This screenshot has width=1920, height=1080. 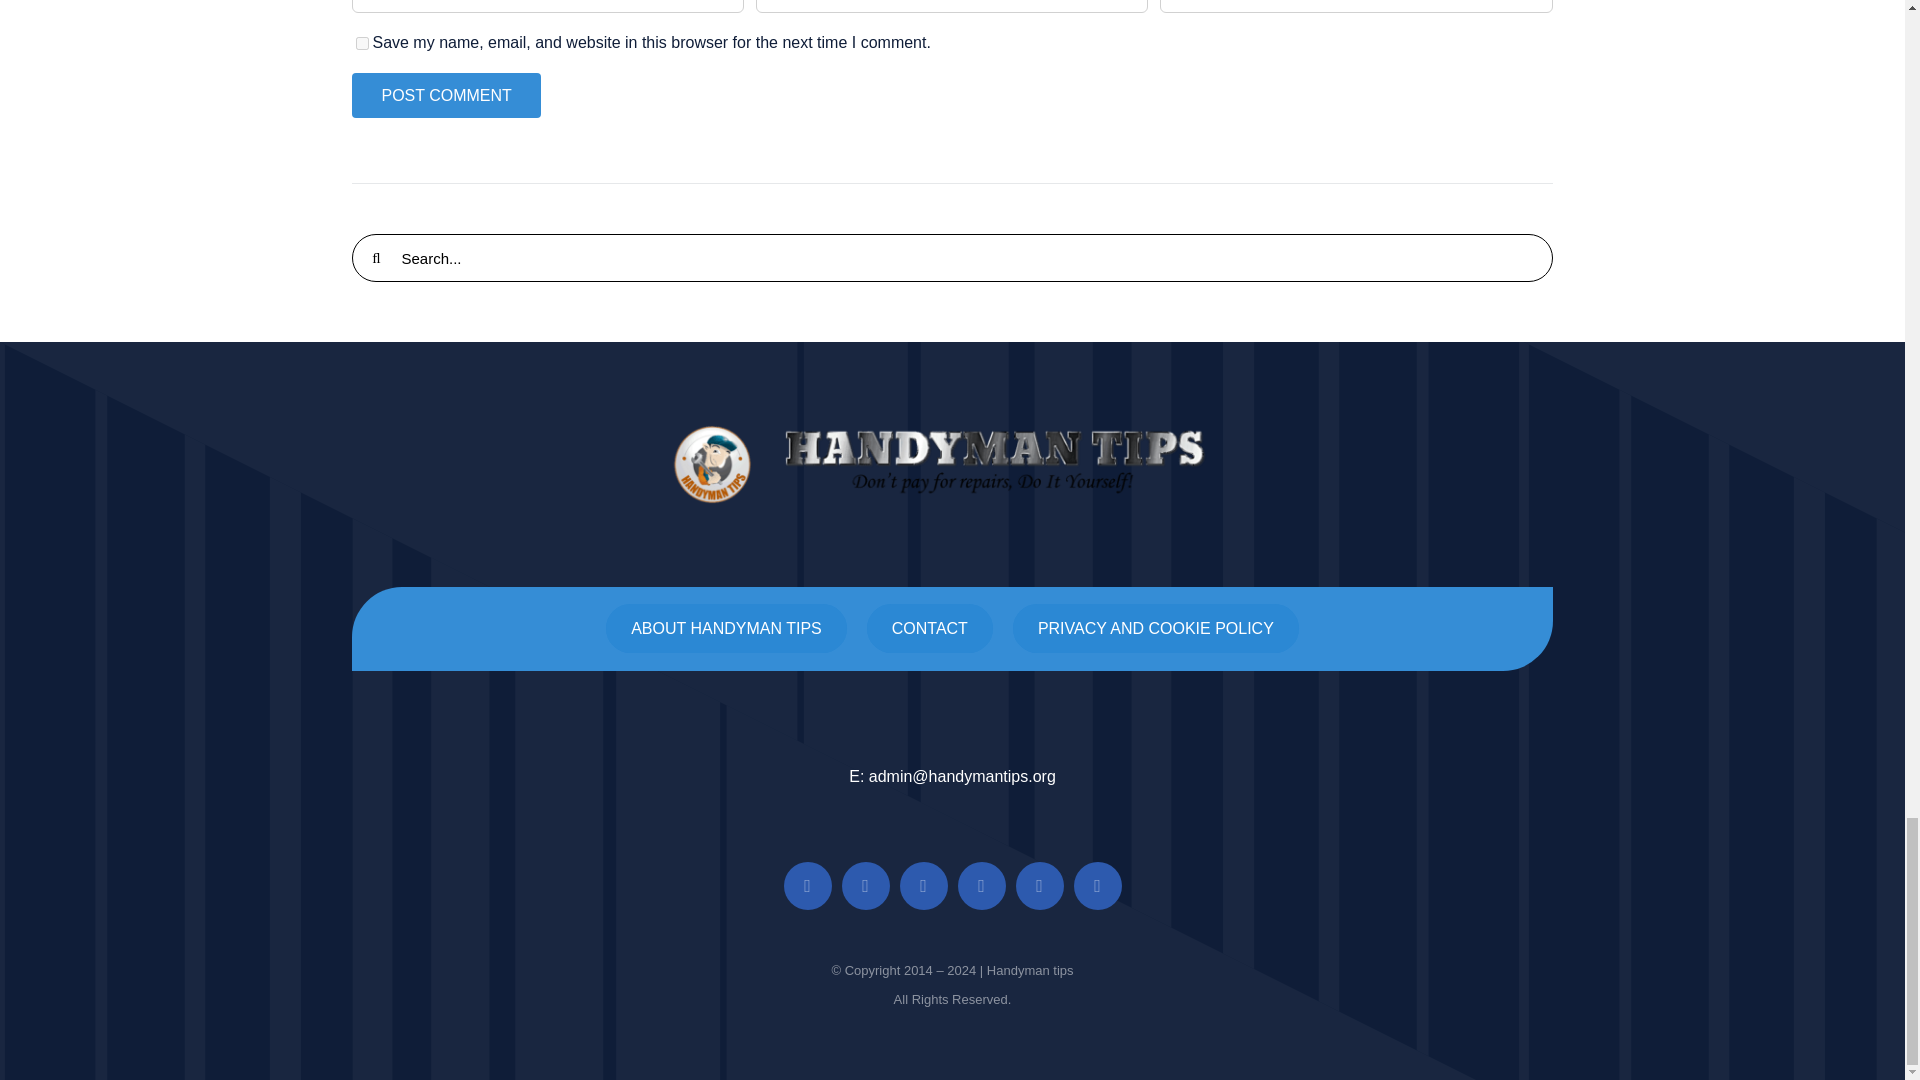 I want to click on Post Comment, so click(x=445, y=95).